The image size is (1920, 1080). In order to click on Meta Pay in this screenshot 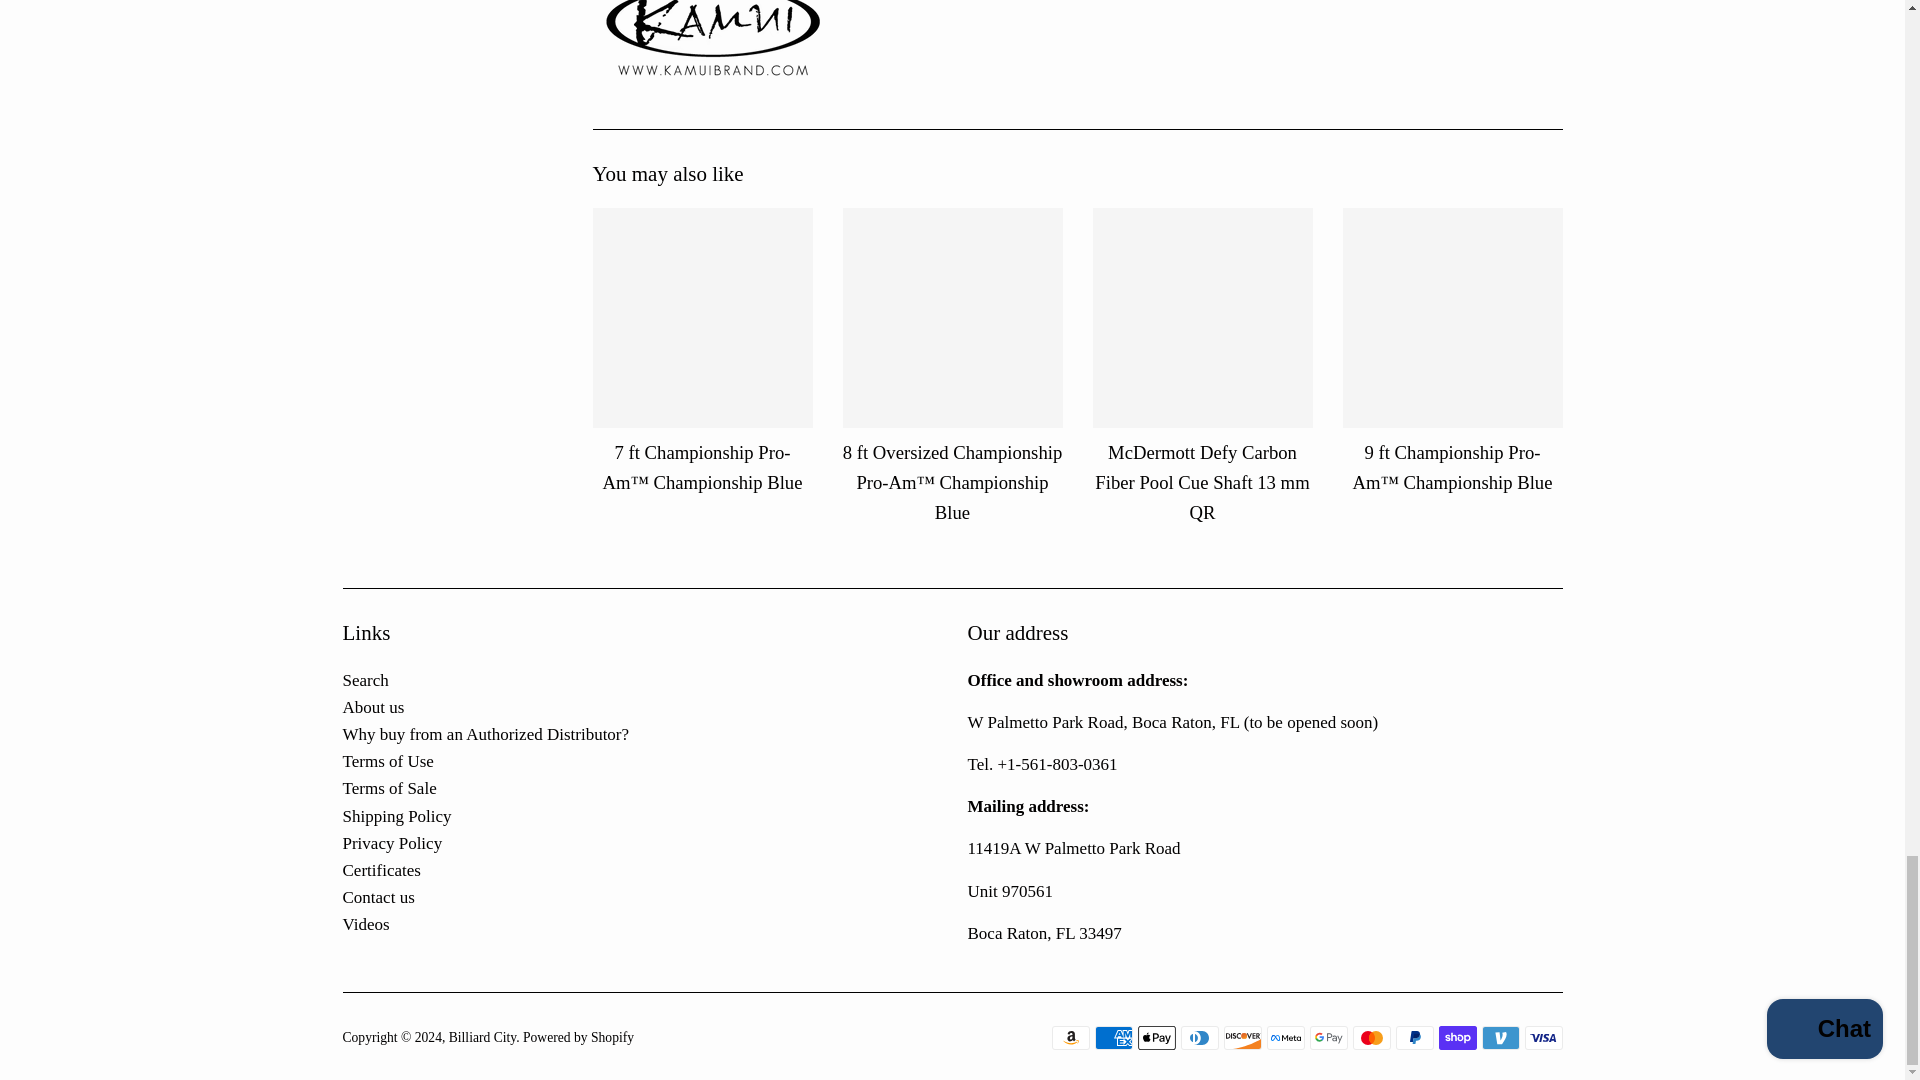, I will do `click(1284, 1038)`.